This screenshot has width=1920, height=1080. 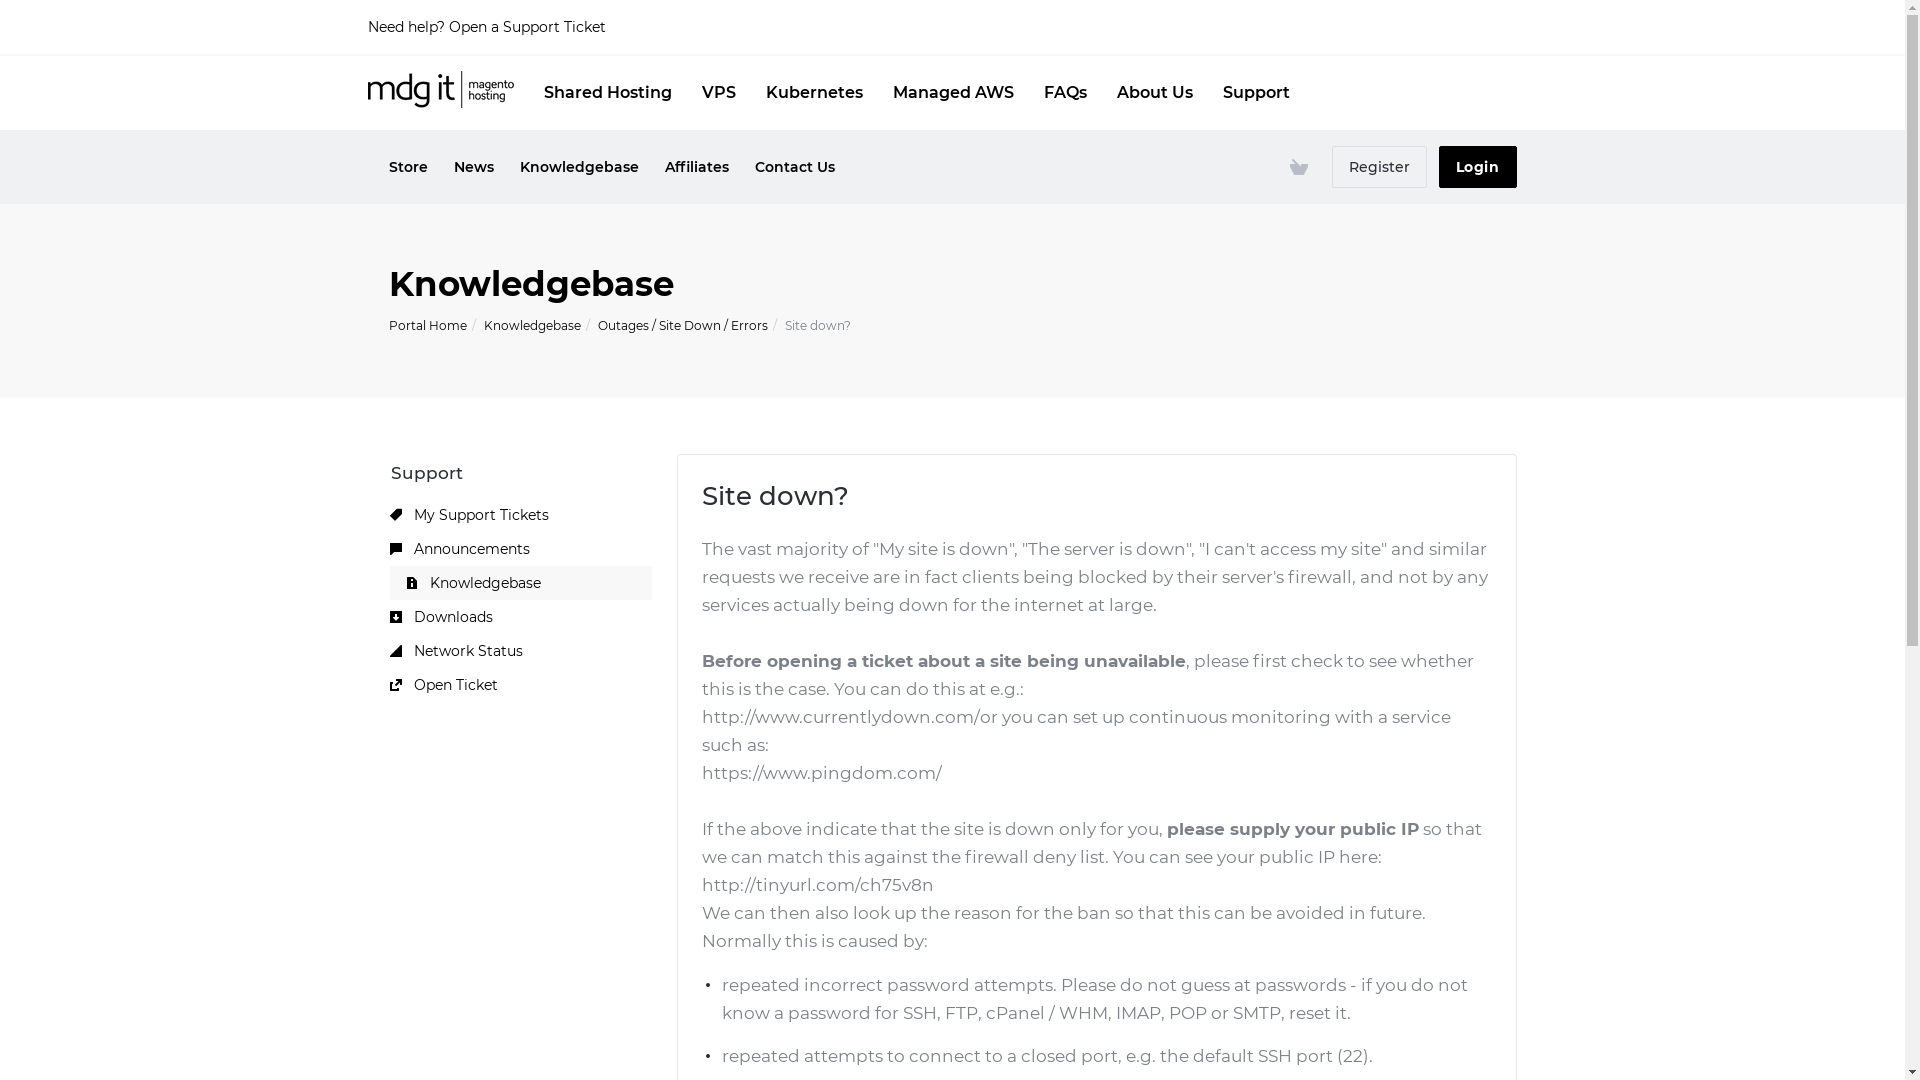 What do you see at coordinates (521, 515) in the screenshot?
I see `My Support Tickets` at bounding box center [521, 515].